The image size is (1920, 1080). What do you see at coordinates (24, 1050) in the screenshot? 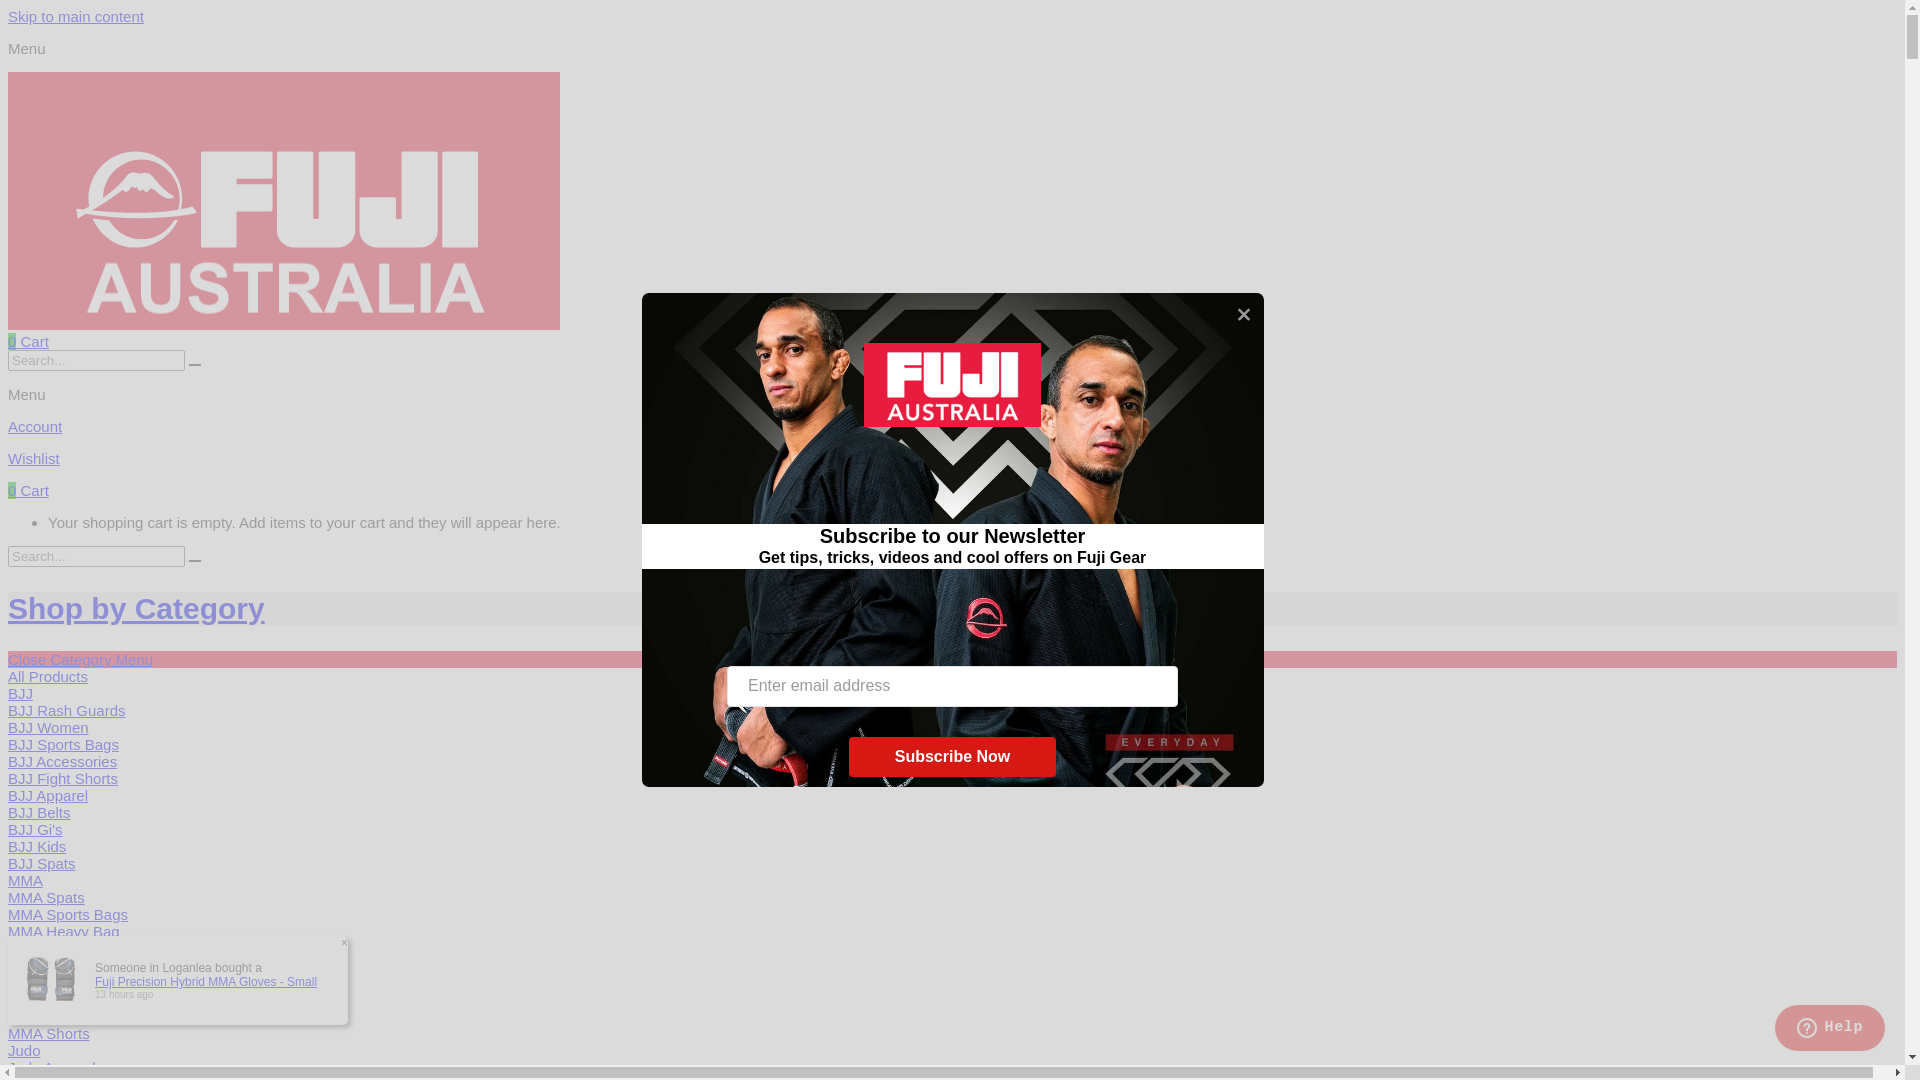
I see `Judo` at bounding box center [24, 1050].